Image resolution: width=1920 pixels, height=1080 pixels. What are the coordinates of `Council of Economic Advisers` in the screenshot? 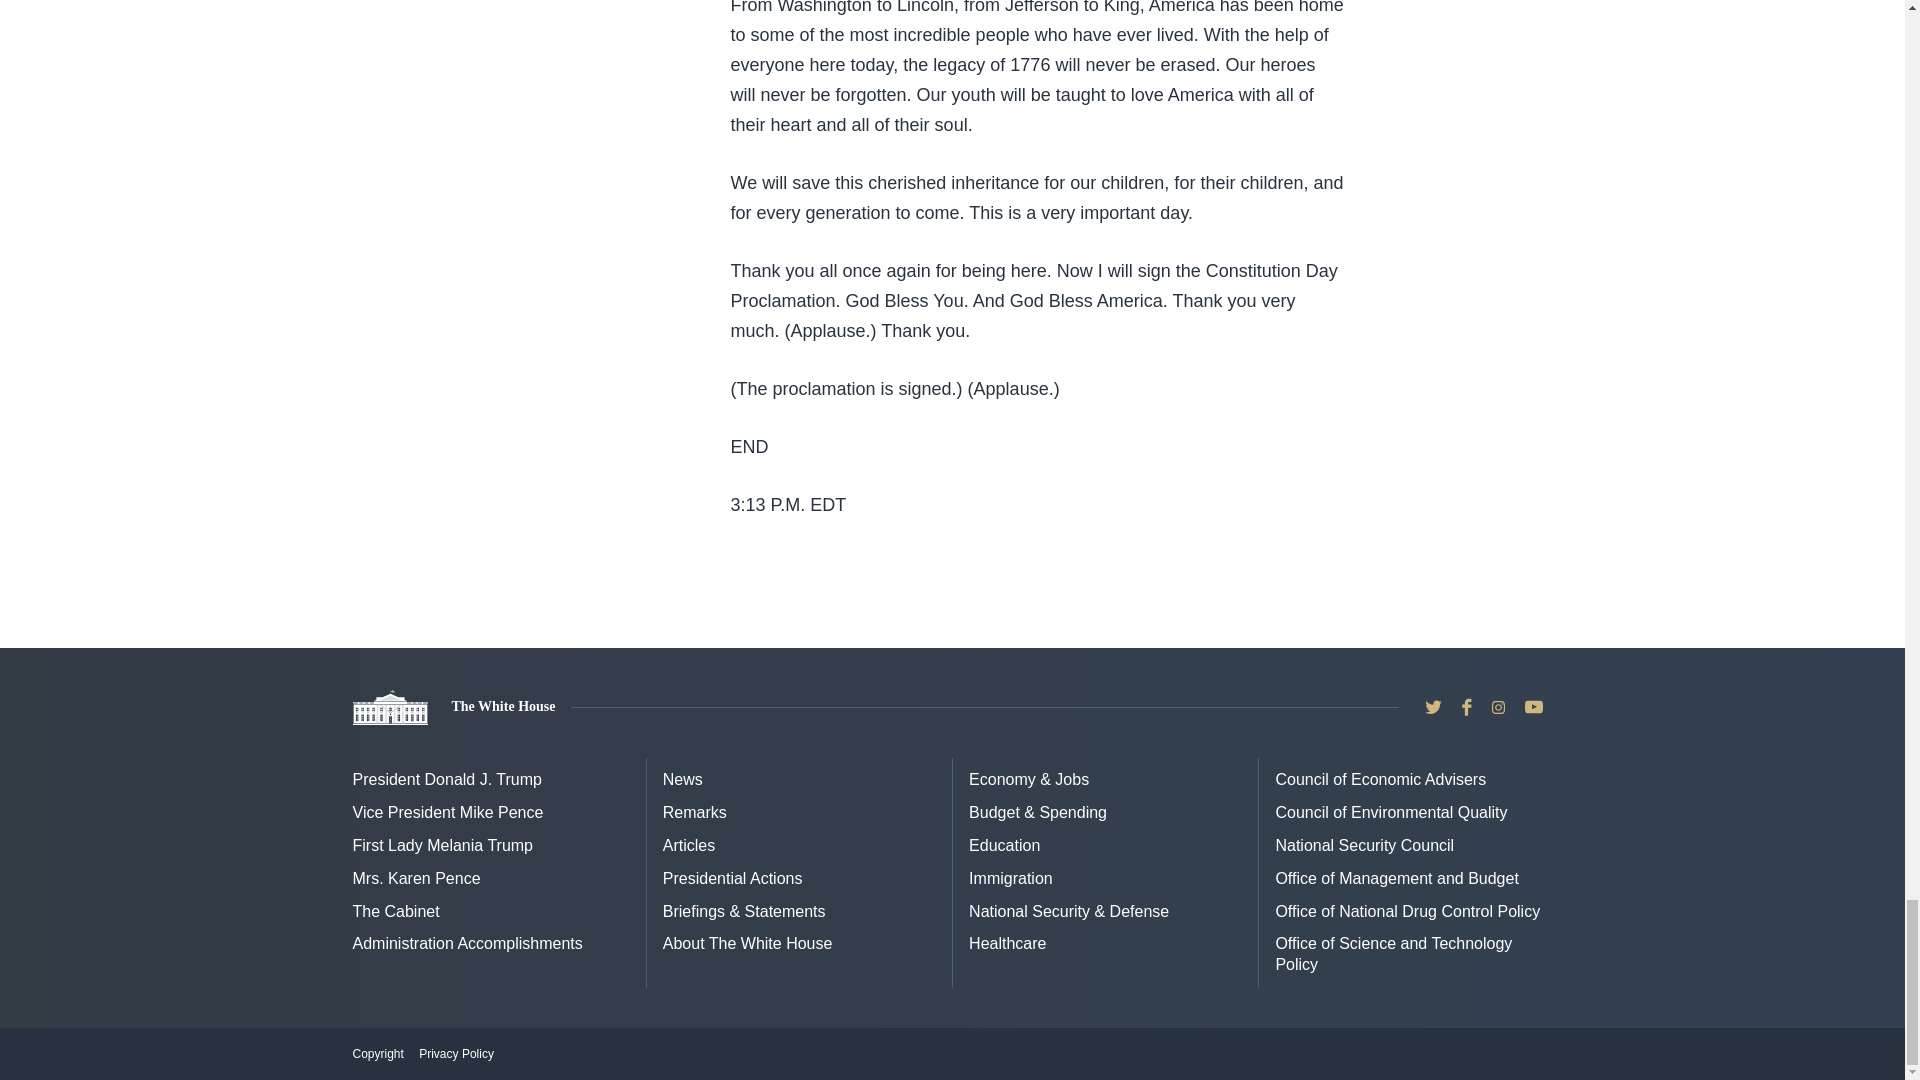 It's located at (1380, 780).